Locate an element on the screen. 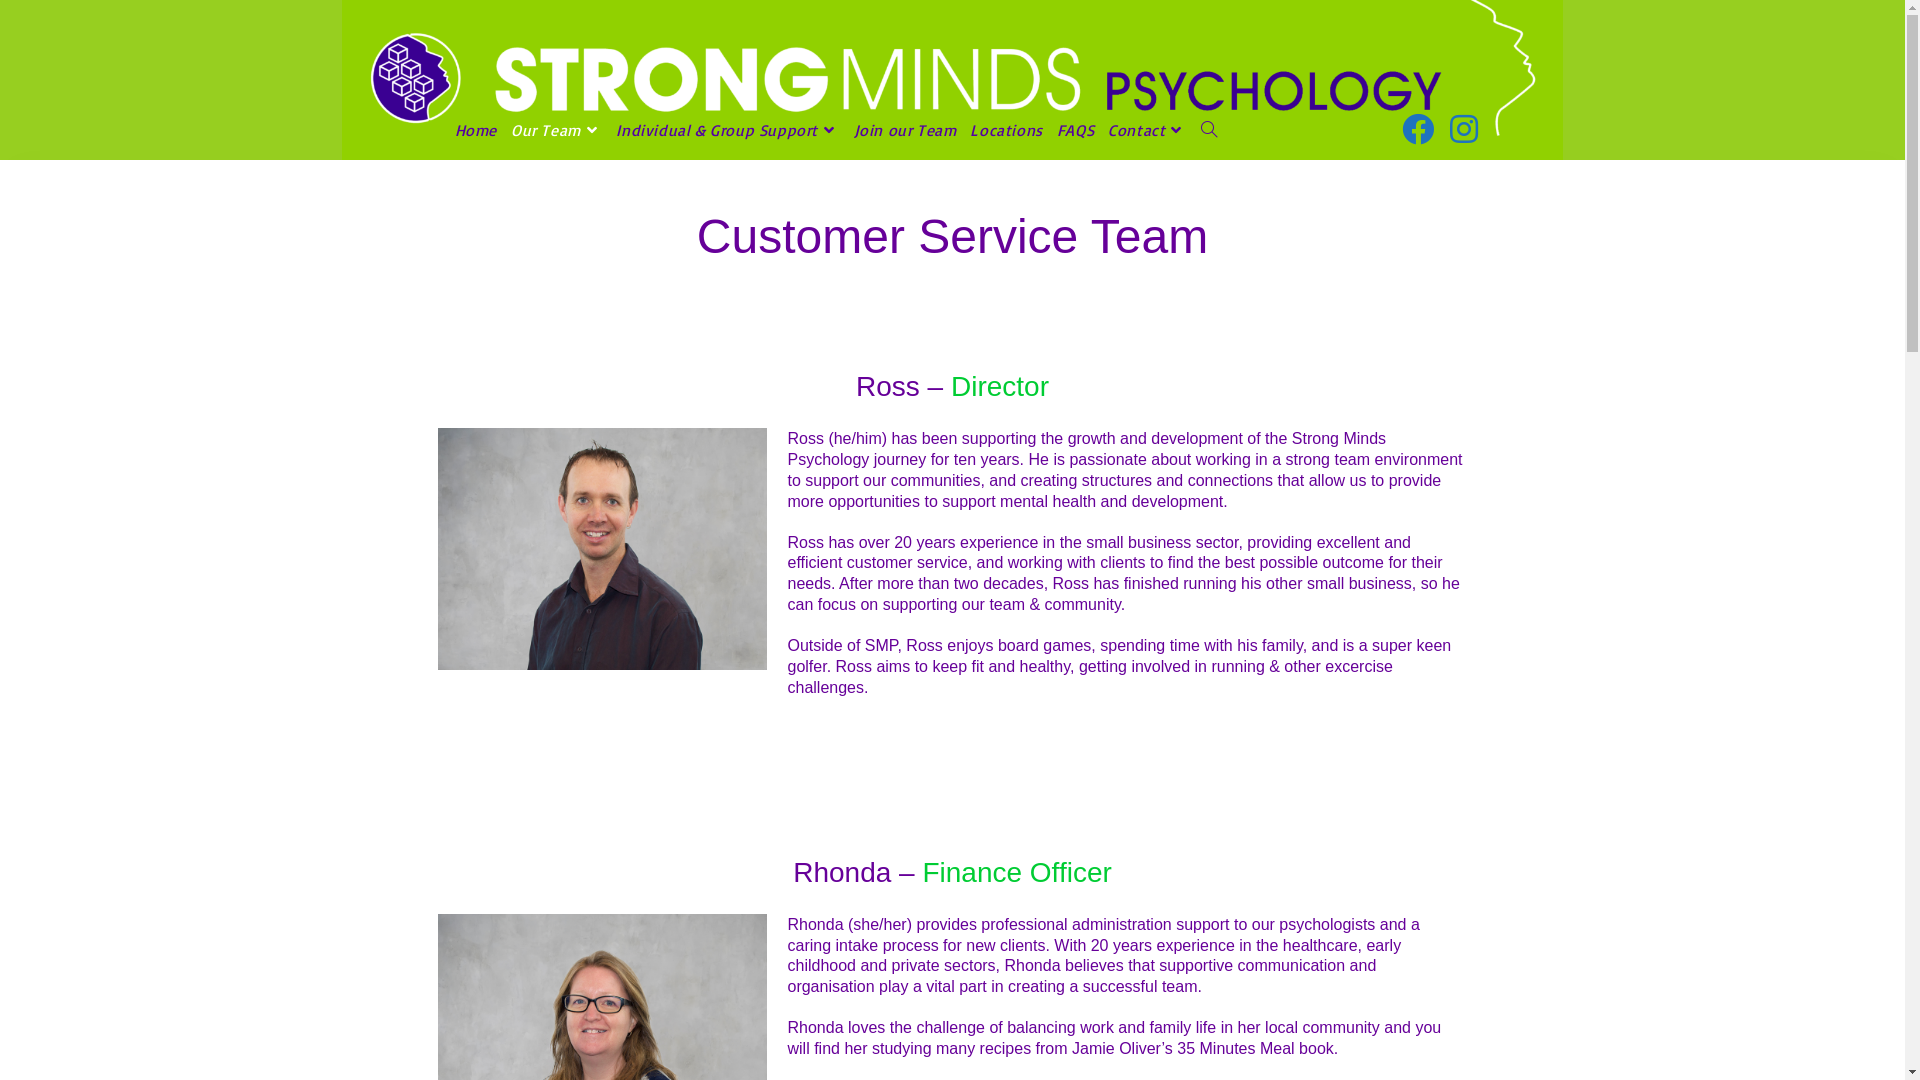 This screenshot has height=1080, width=1920. strongmindspsychology.net.au is located at coordinates (1008, 1059).